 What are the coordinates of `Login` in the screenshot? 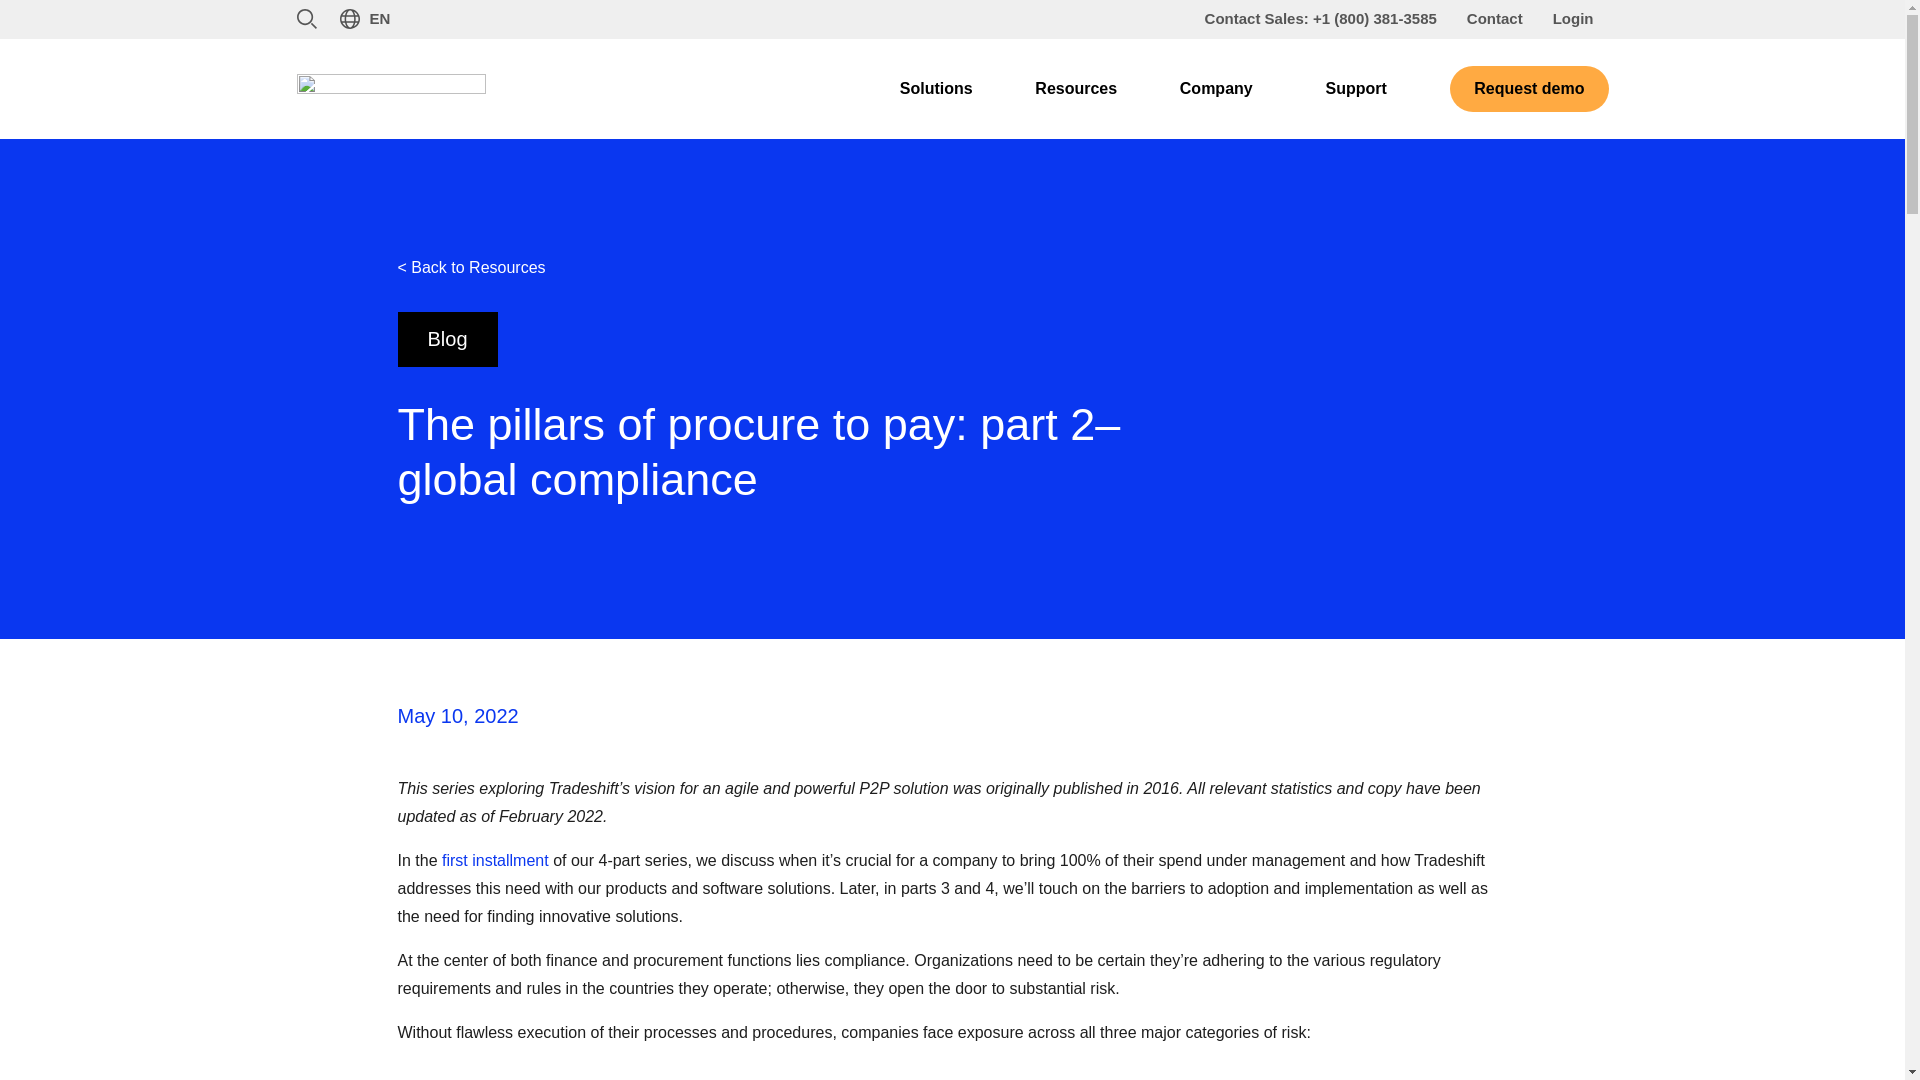 It's located at (1572, 19).